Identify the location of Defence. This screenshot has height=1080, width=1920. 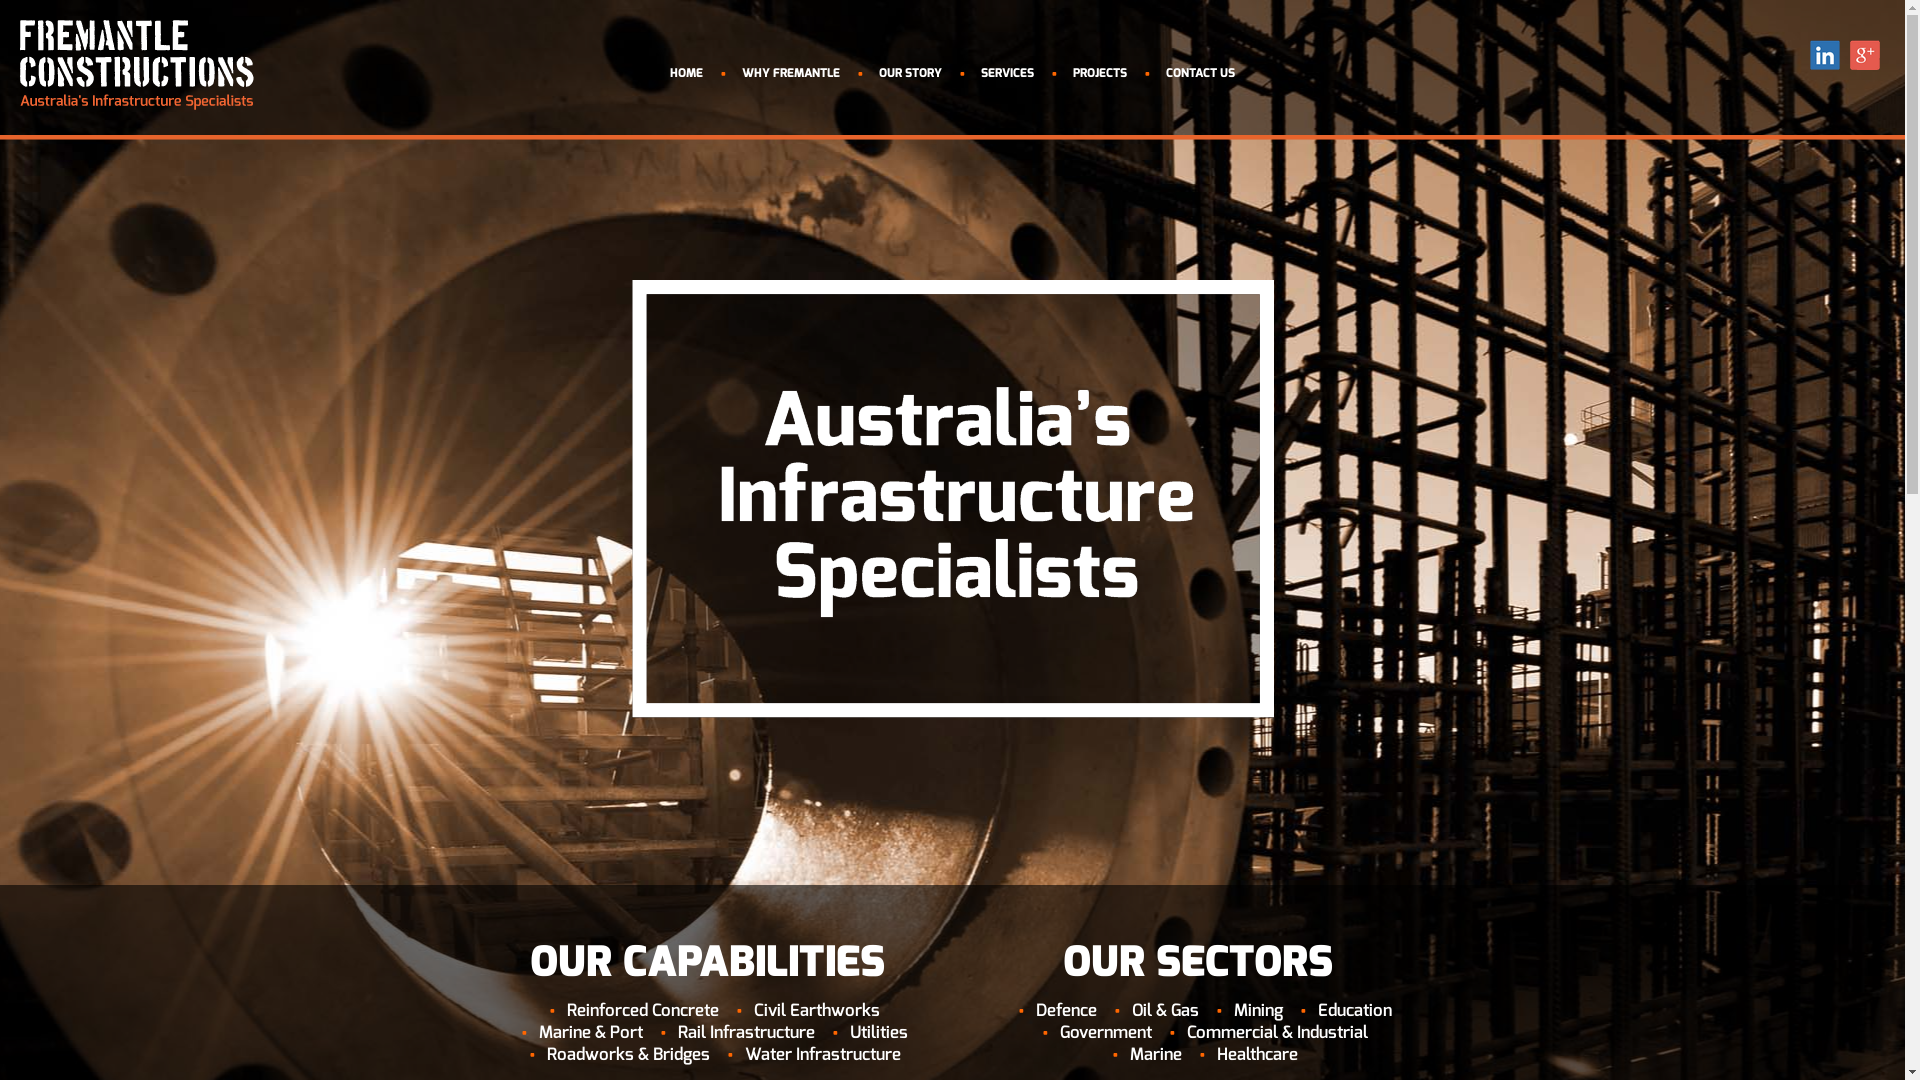
(1066, 1010).